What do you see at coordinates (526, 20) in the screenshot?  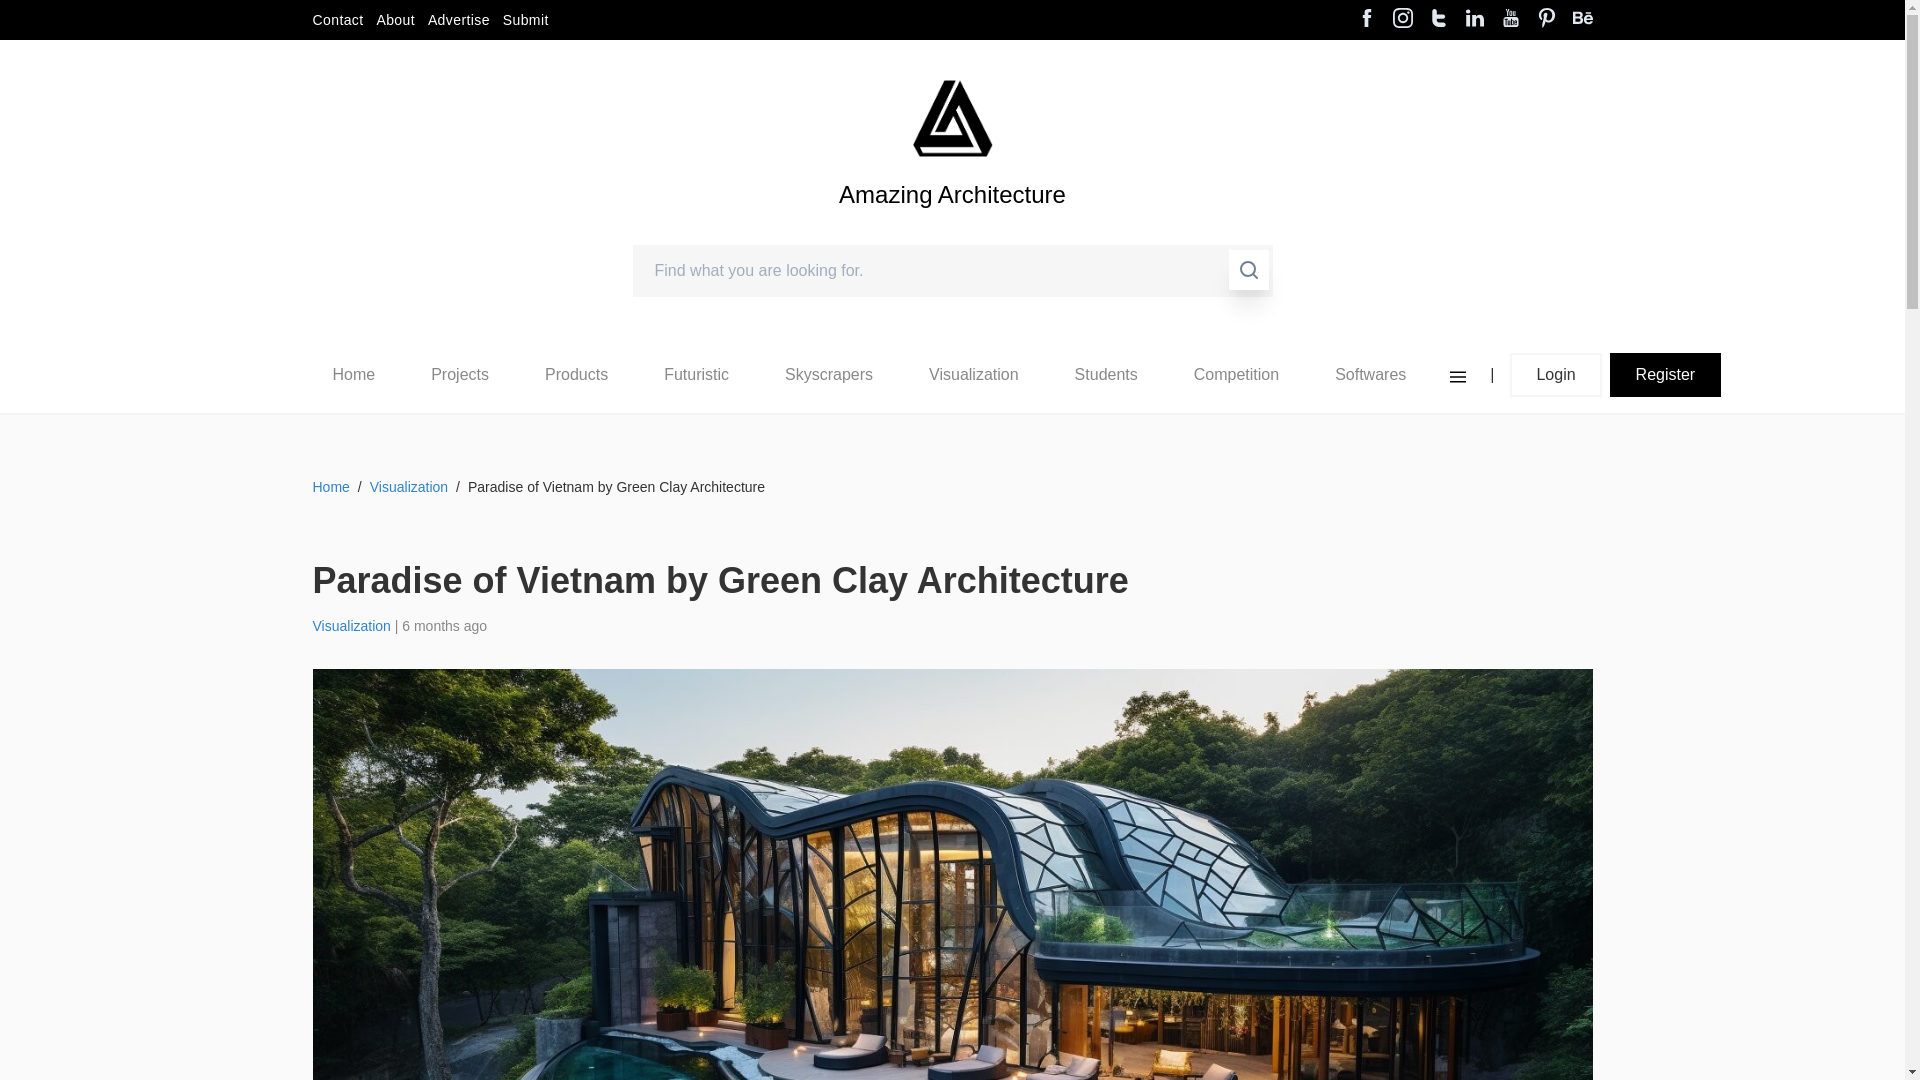 I see `Submit` at bounding box center [526, 20].